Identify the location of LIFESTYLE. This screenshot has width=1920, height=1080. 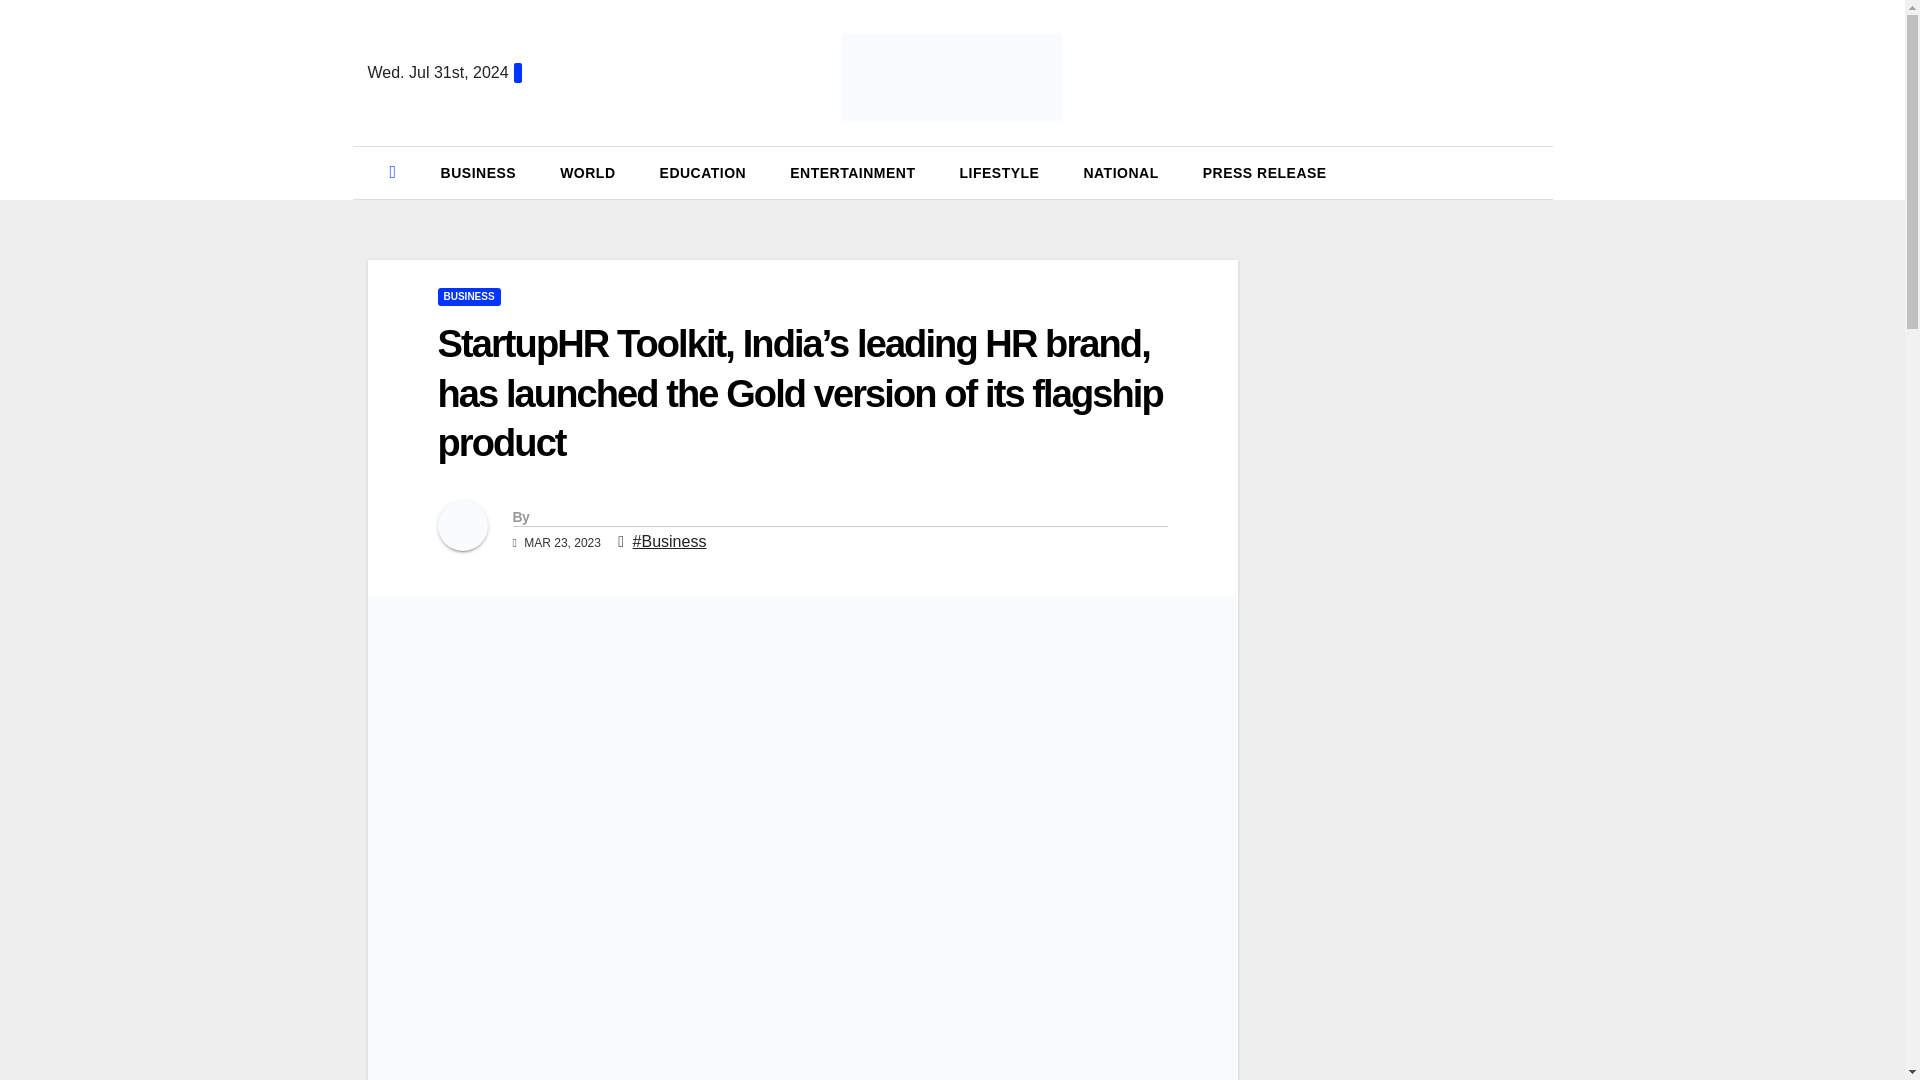
(998, 172).